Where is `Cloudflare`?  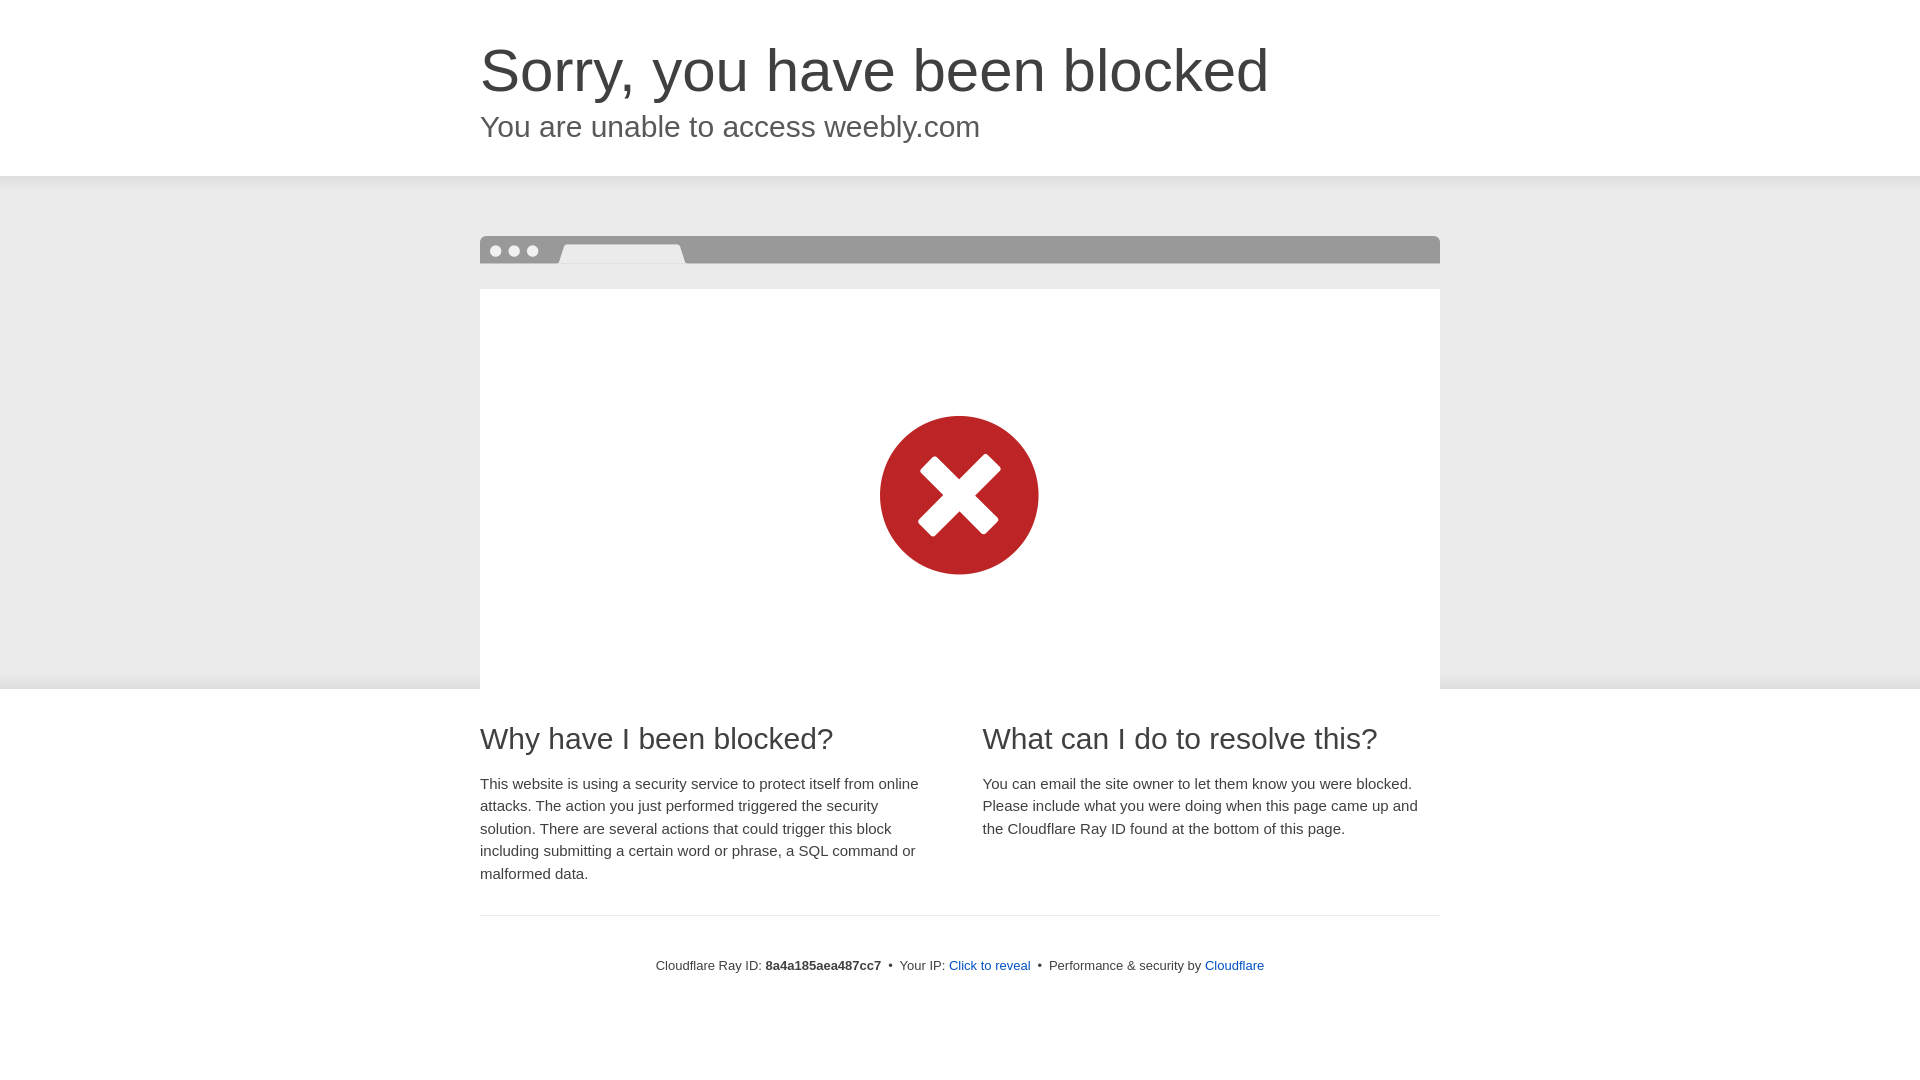 Cloudflare is located at coordinates (1234, 965).